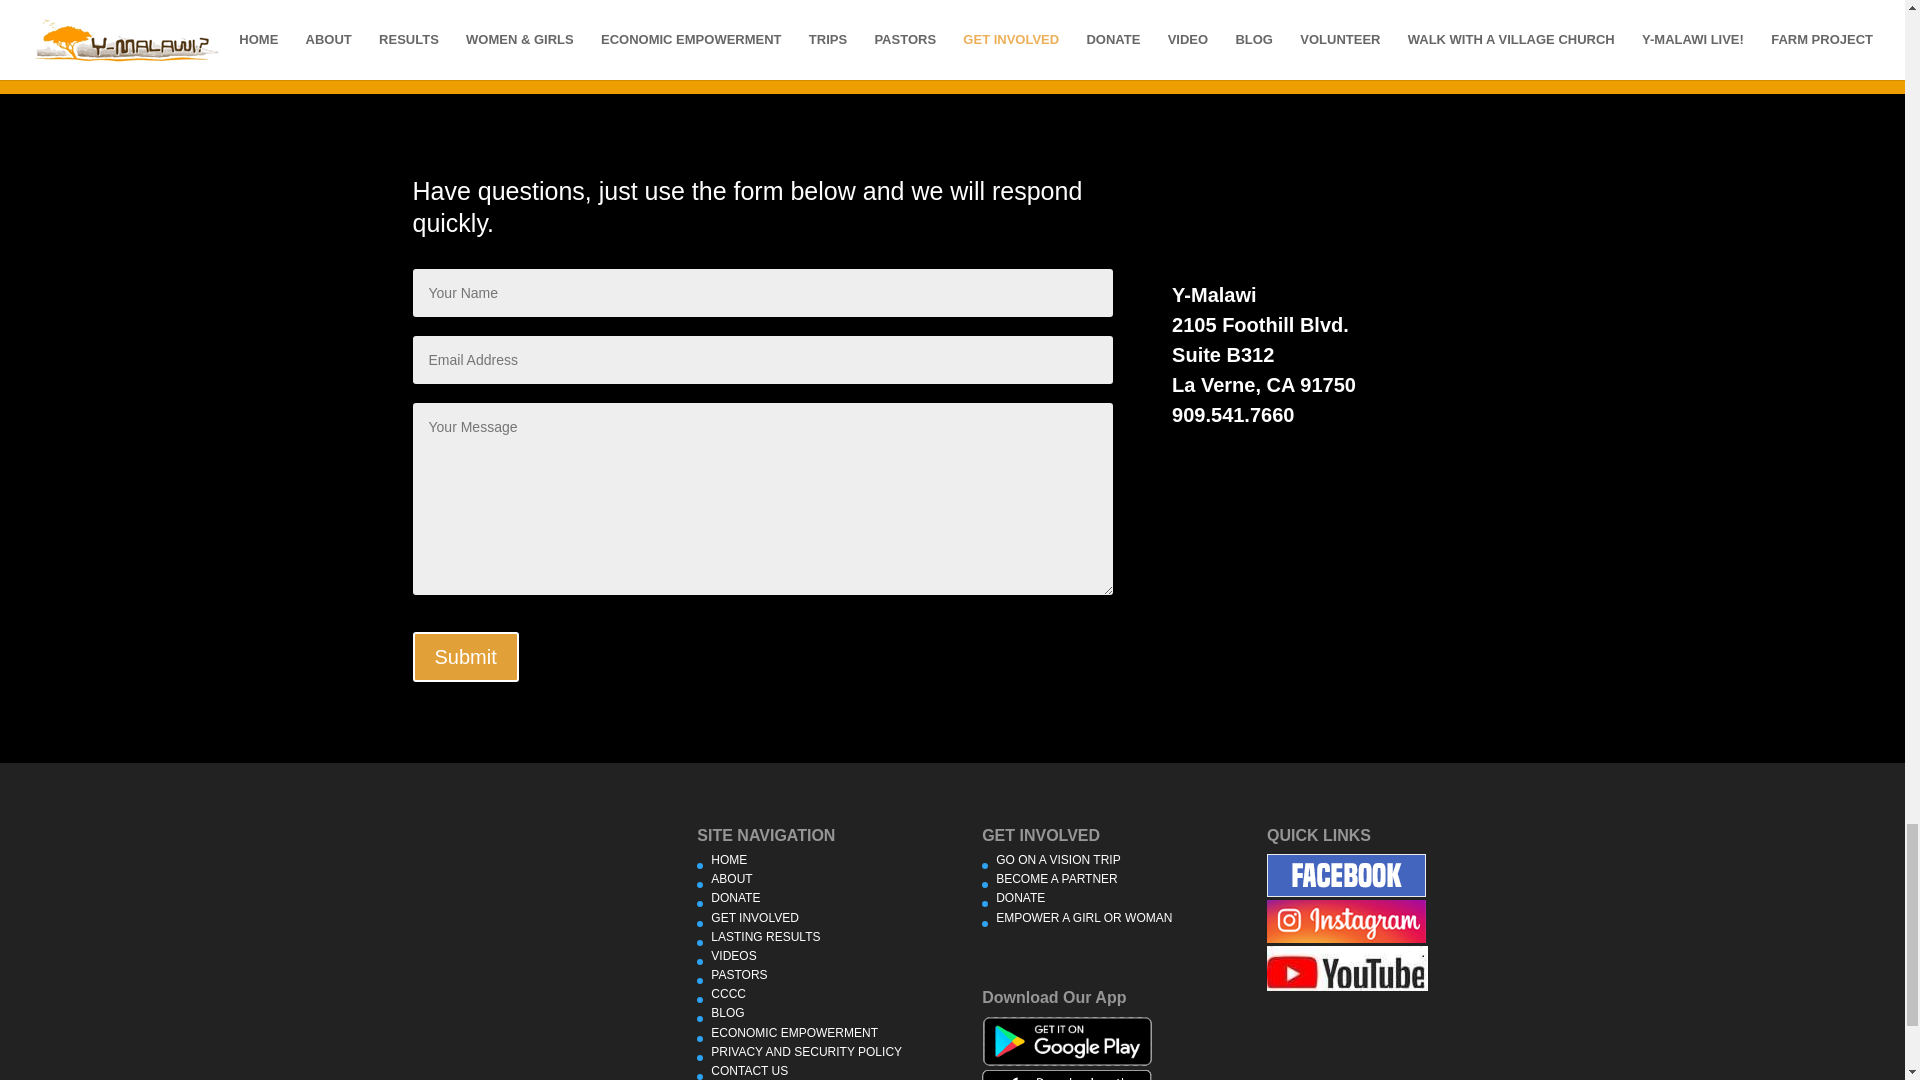  I want to click on advertisement, so click(1346, 876).